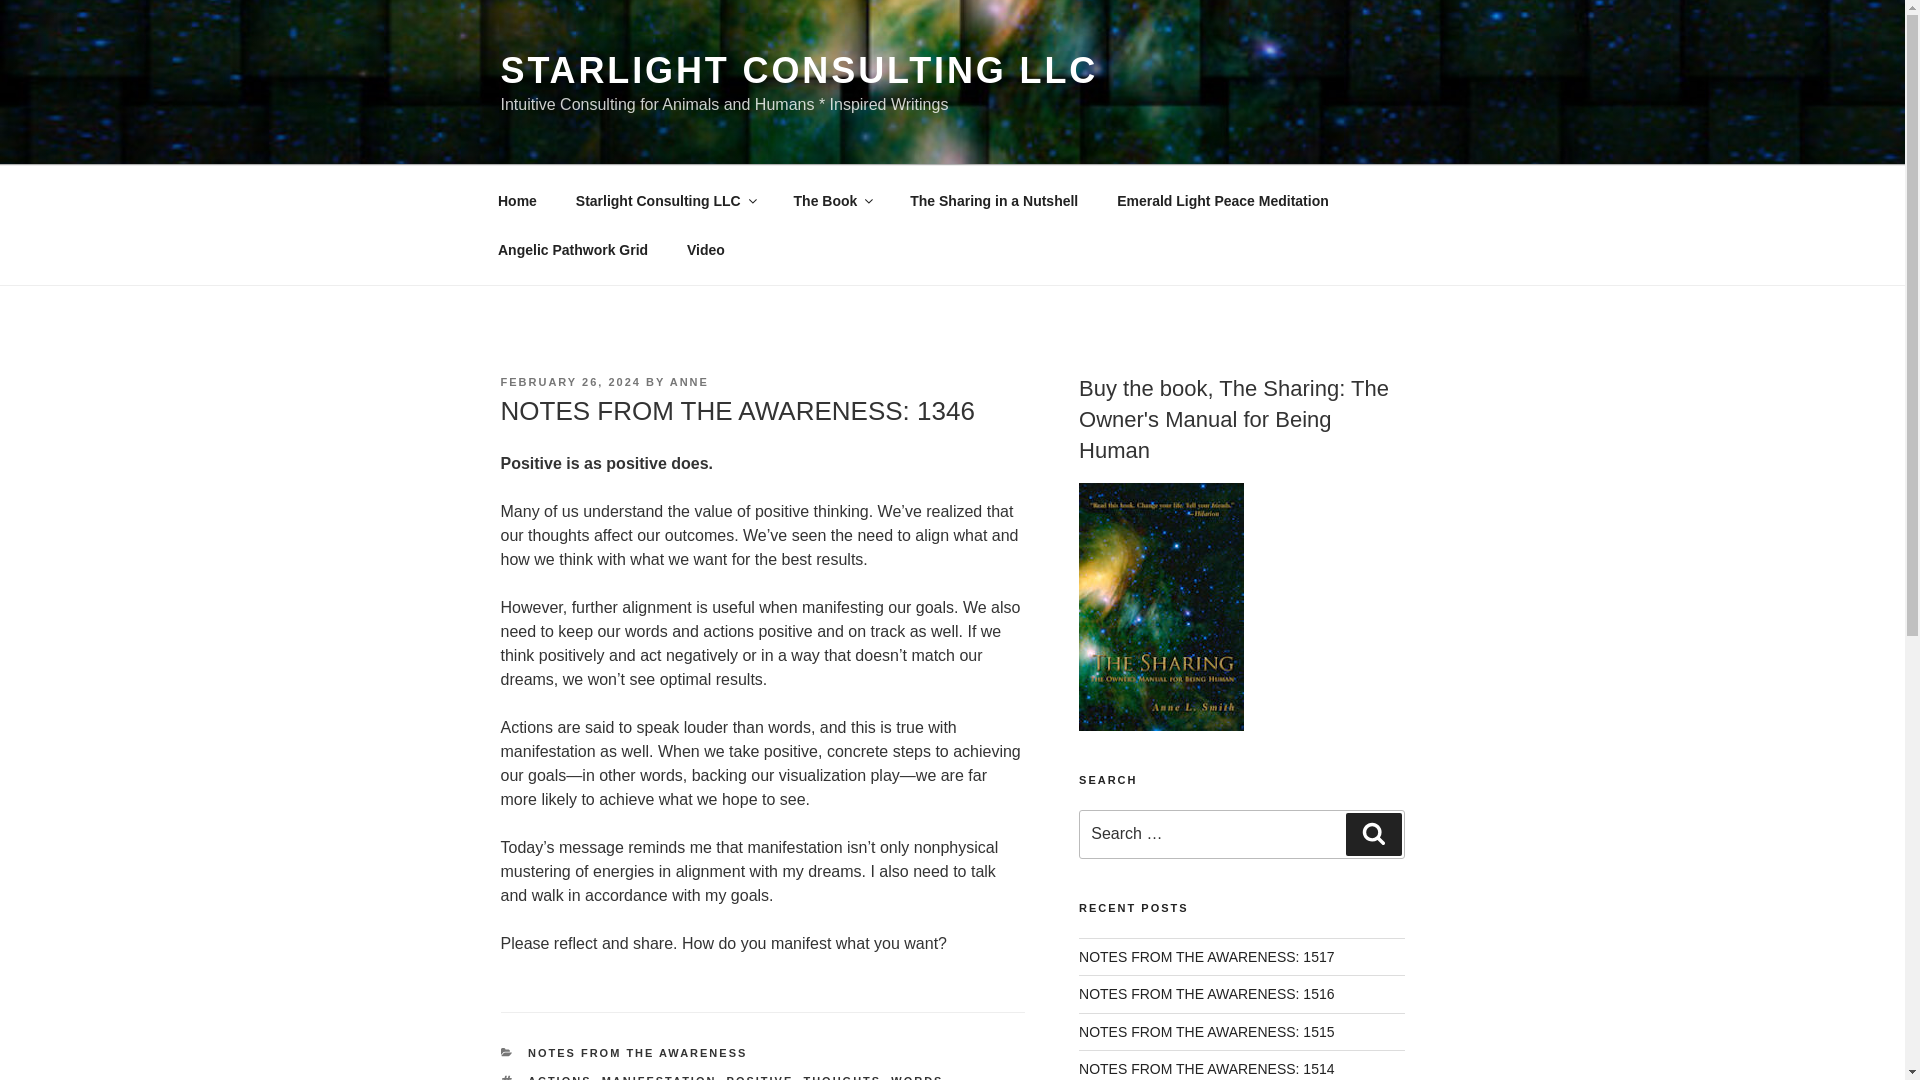 The image size is (1920, 1080). I want to click on The Sharing in a Nutshell, so click(994, 200).